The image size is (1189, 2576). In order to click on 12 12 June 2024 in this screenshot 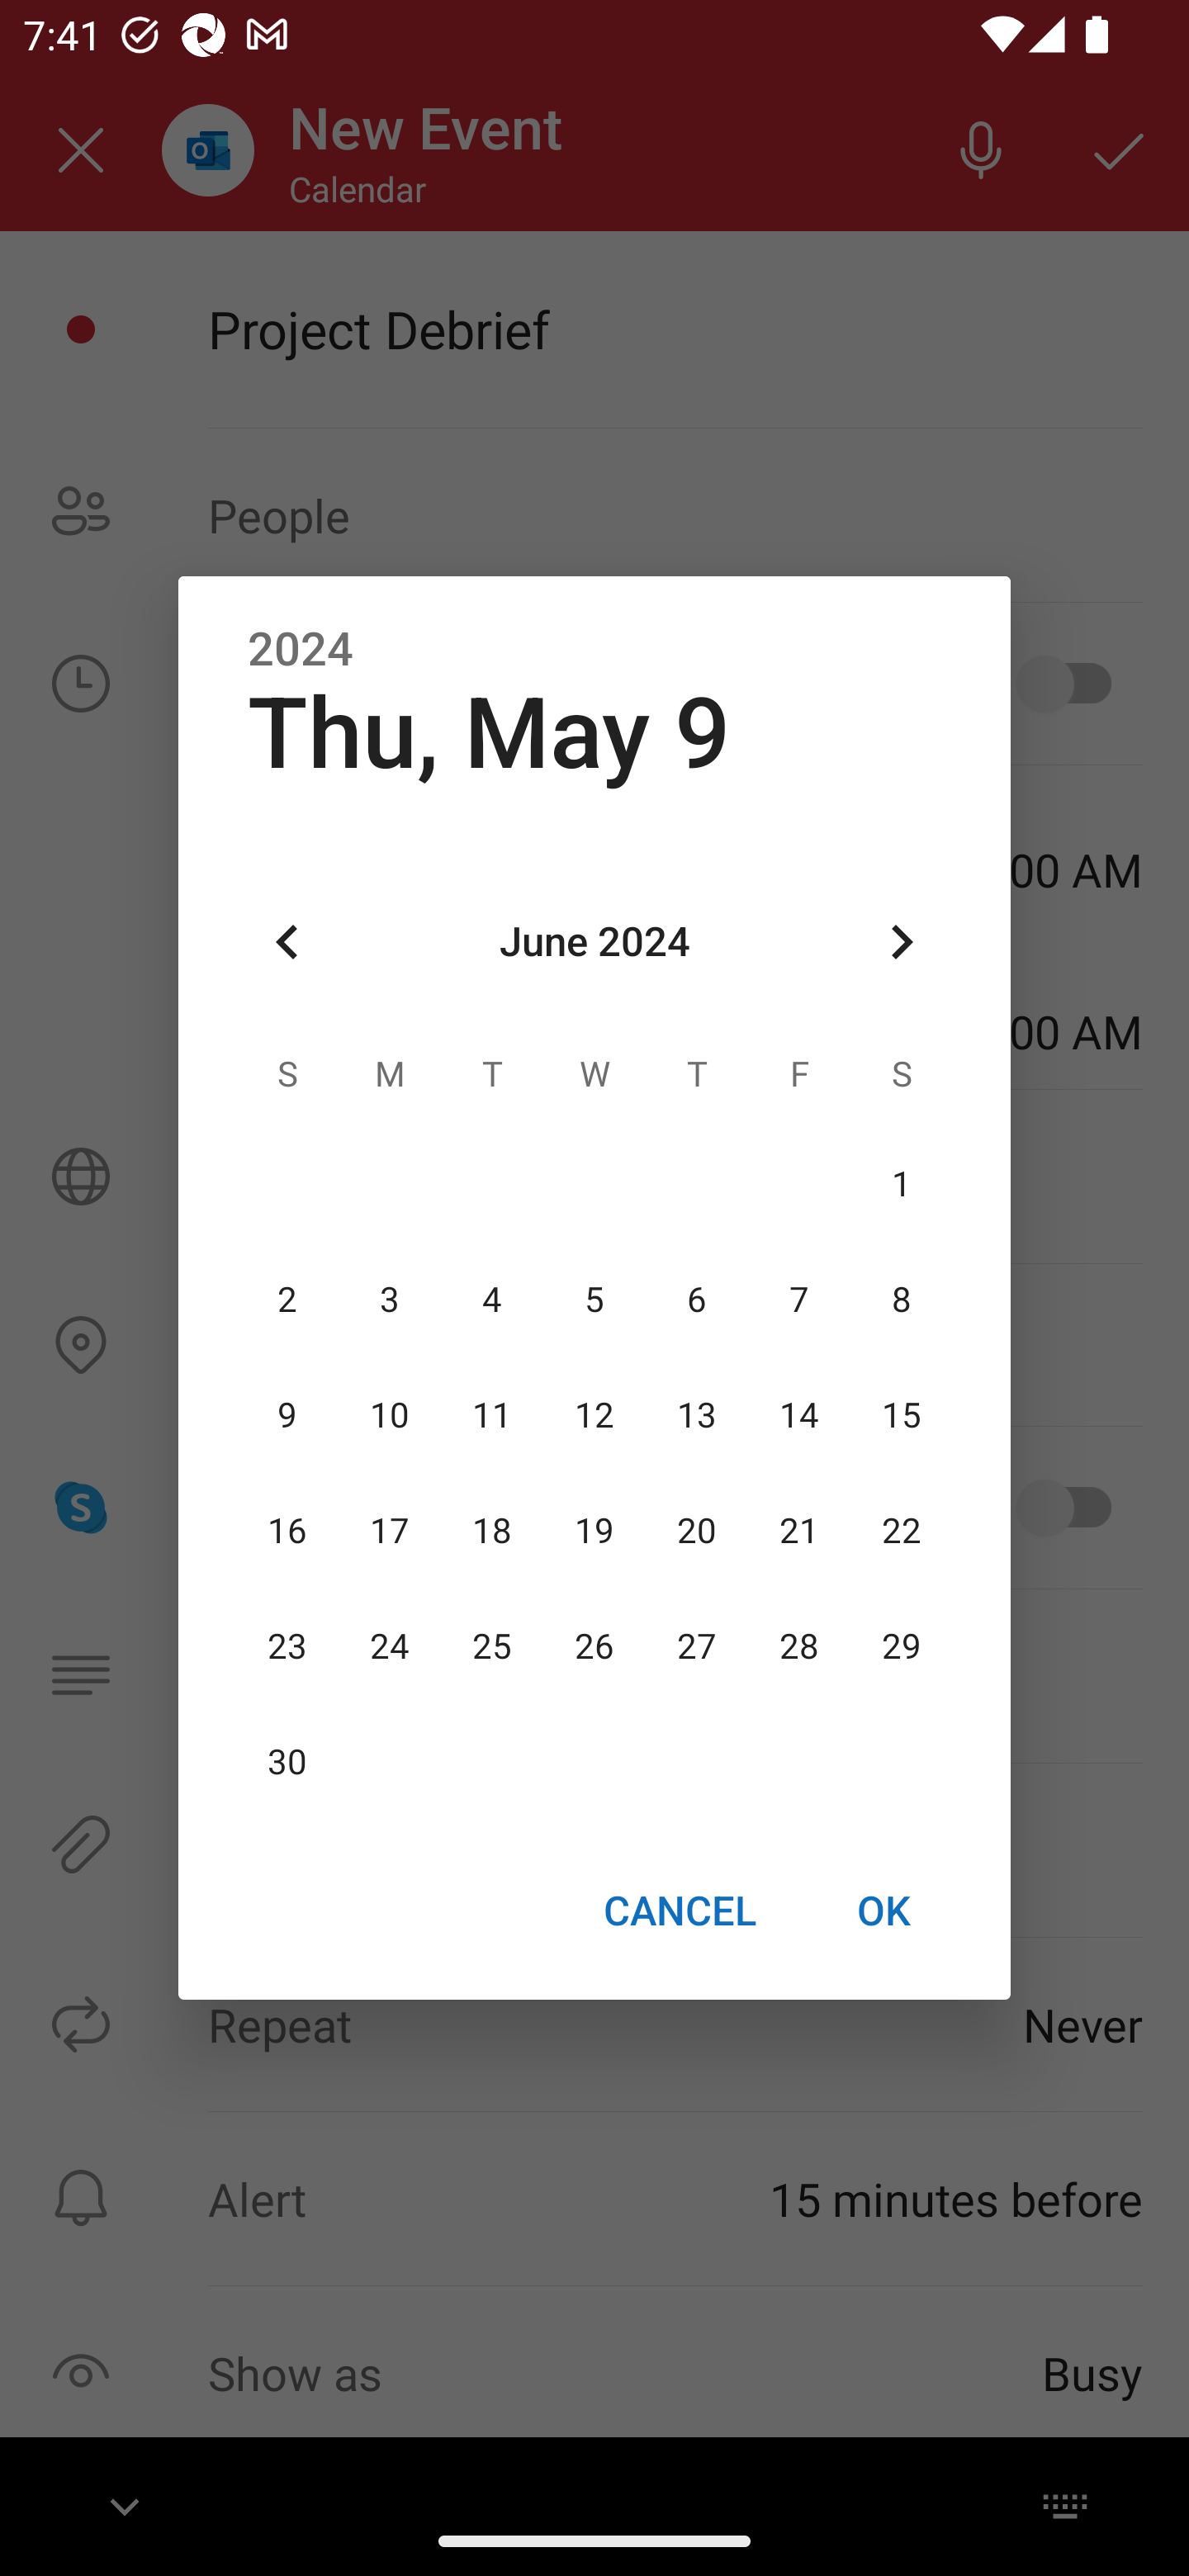, I will do `click(594, 1415)`.